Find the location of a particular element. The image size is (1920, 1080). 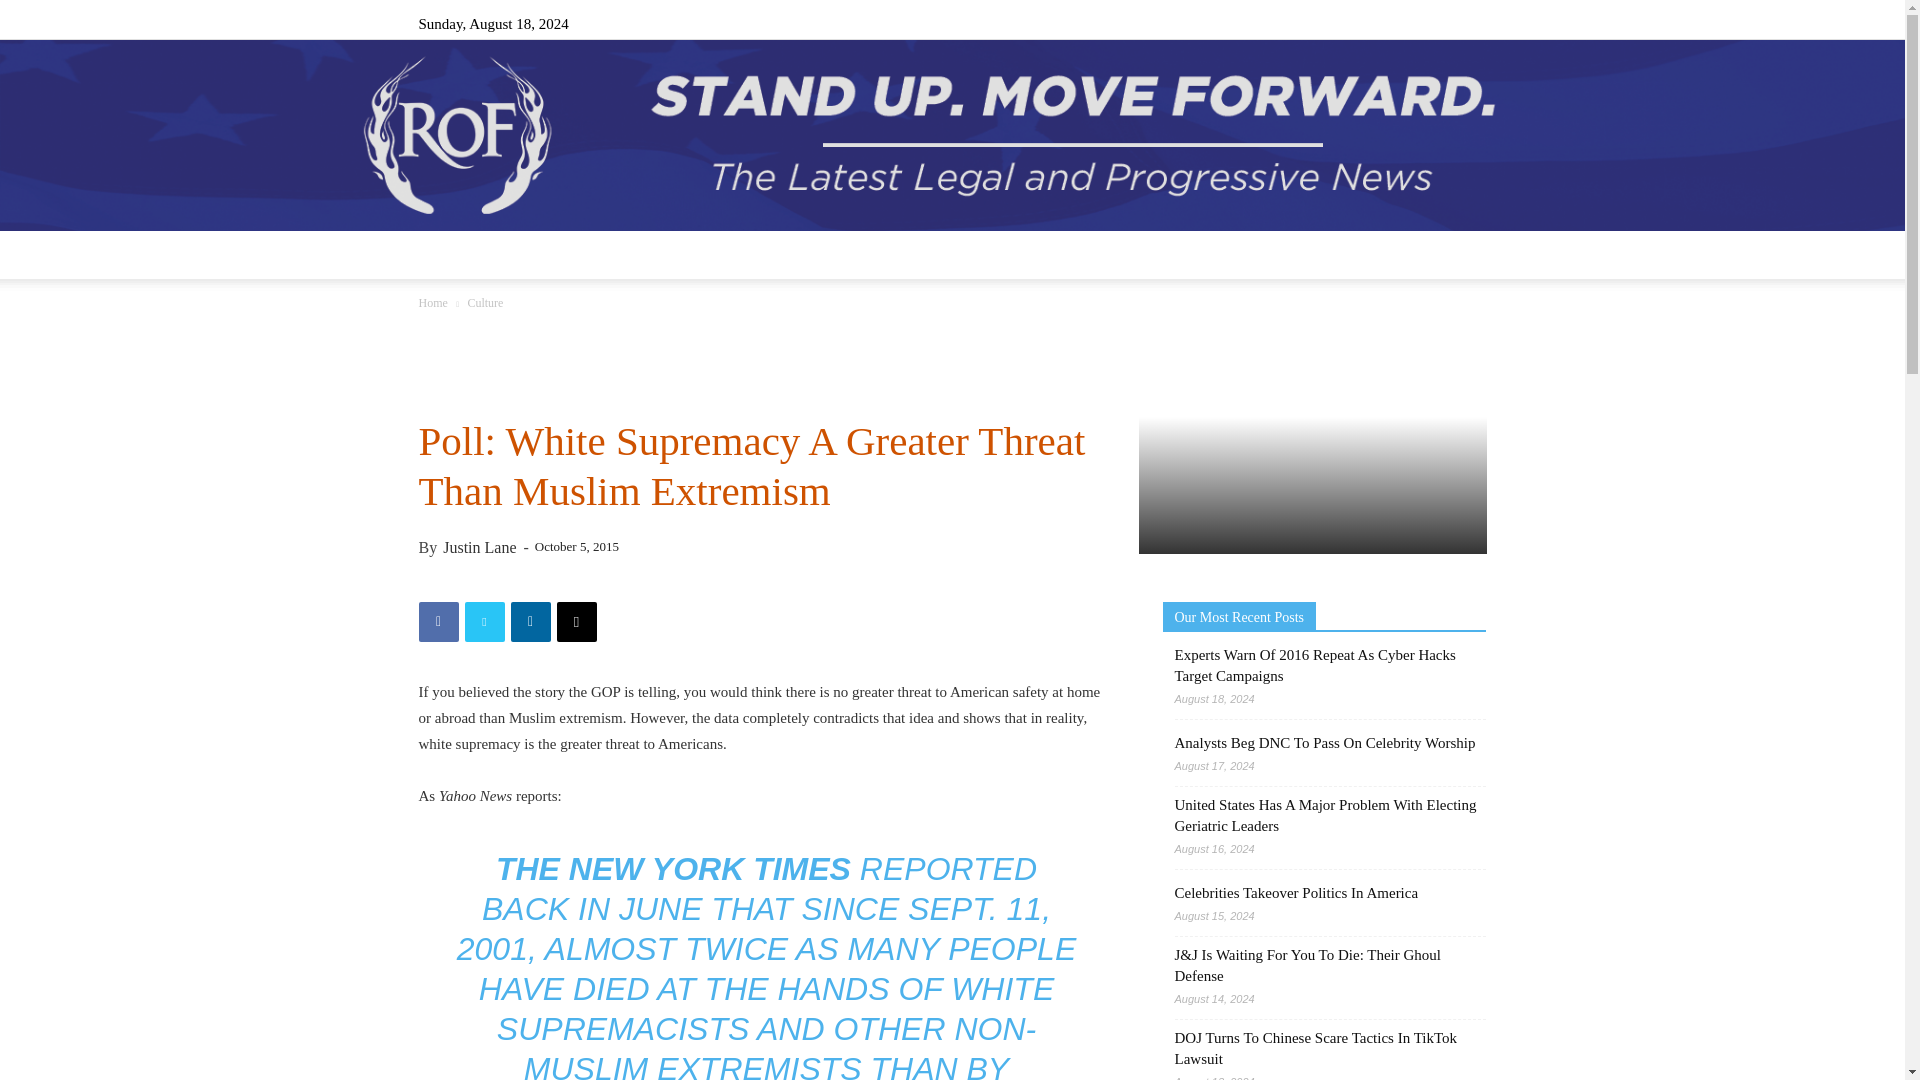

Twitter is located at coordinates (1438, 23).